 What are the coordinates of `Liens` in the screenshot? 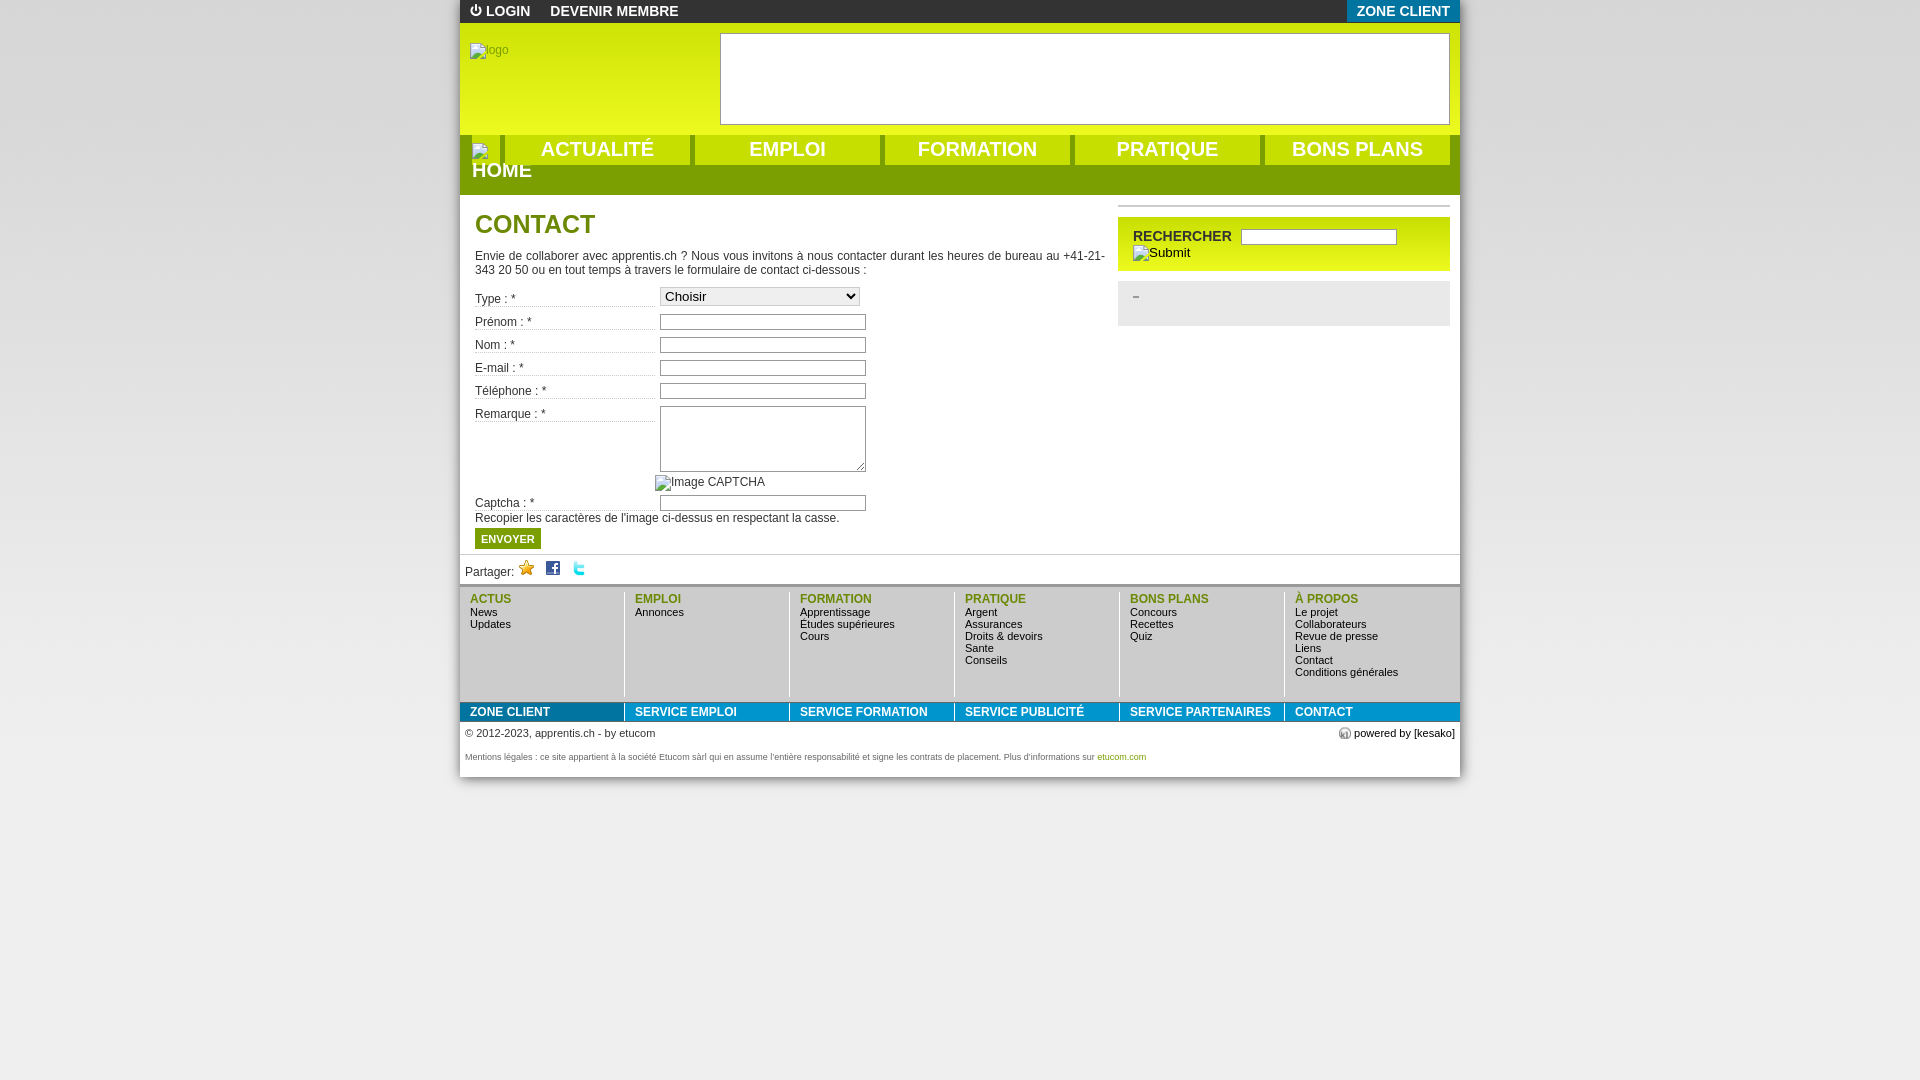 It's located at (1308, 648).